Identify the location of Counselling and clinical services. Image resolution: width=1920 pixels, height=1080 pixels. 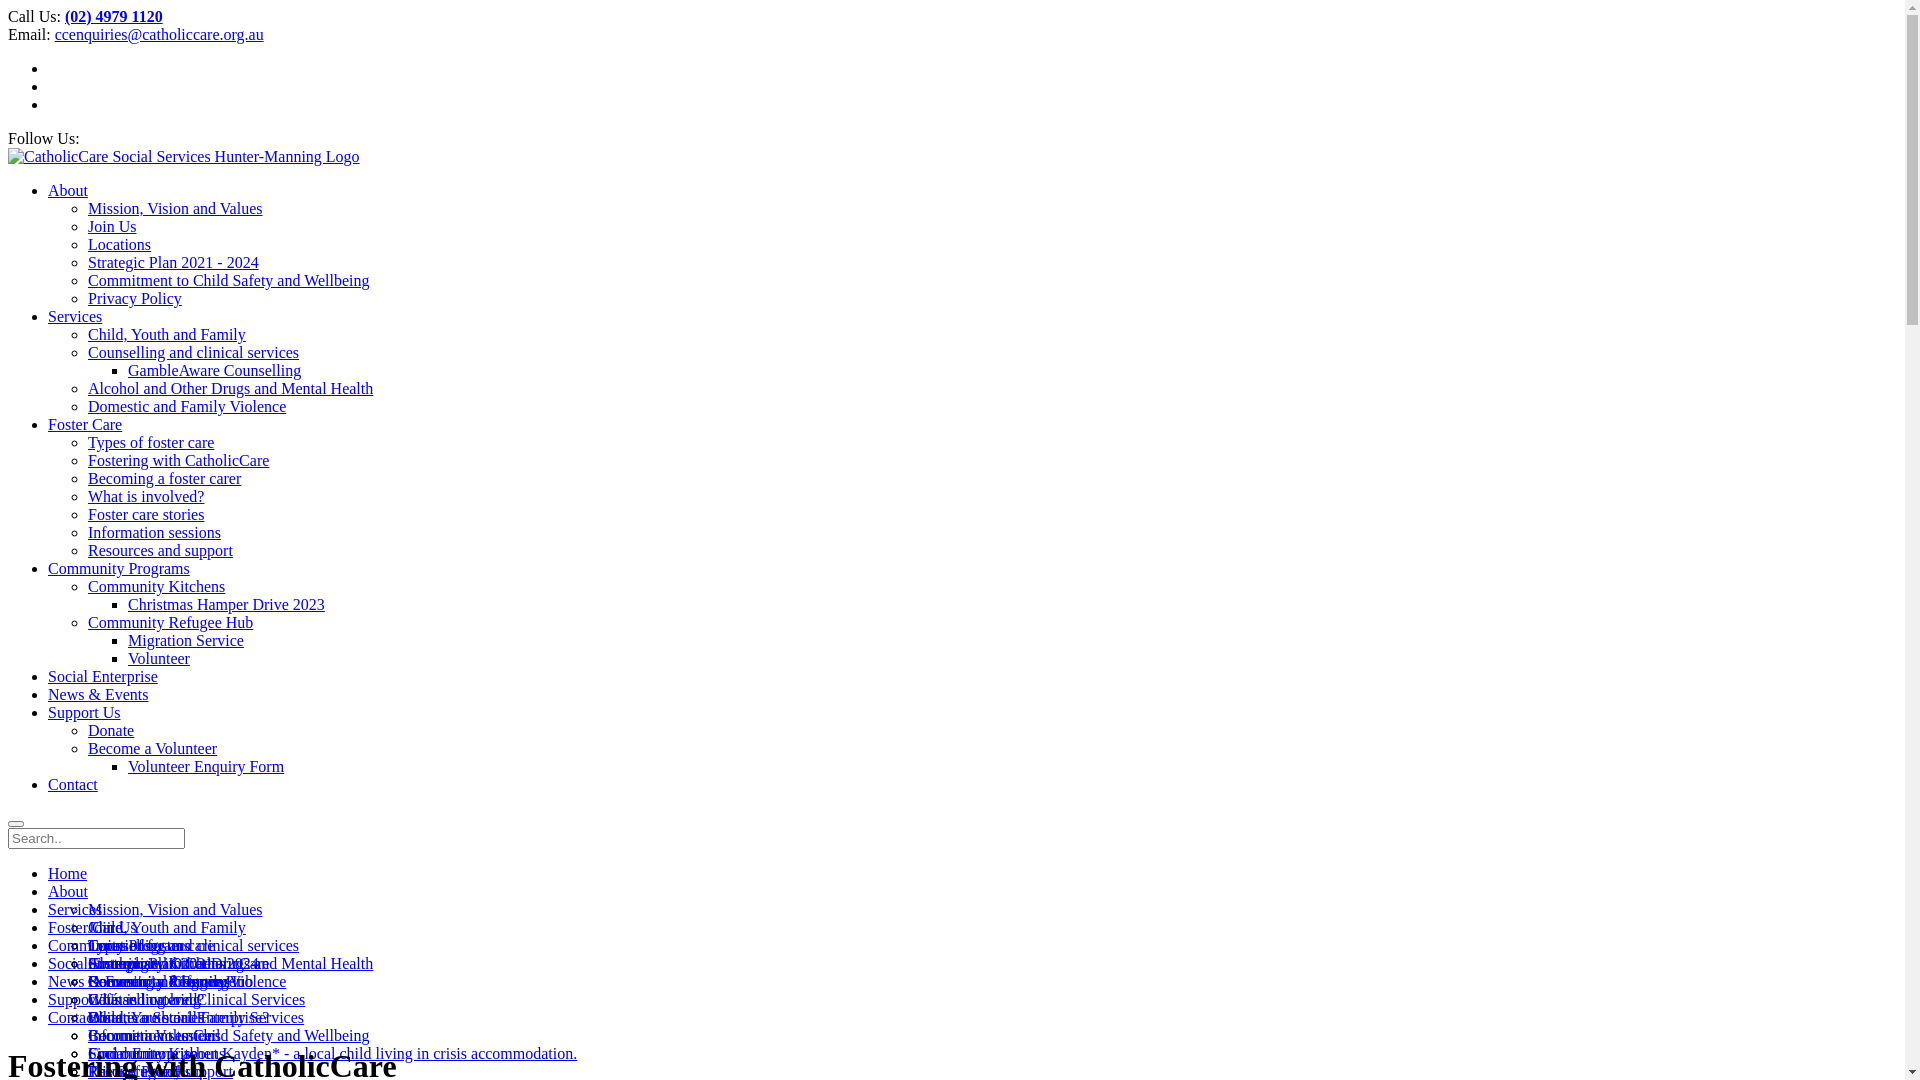
(194, 946).